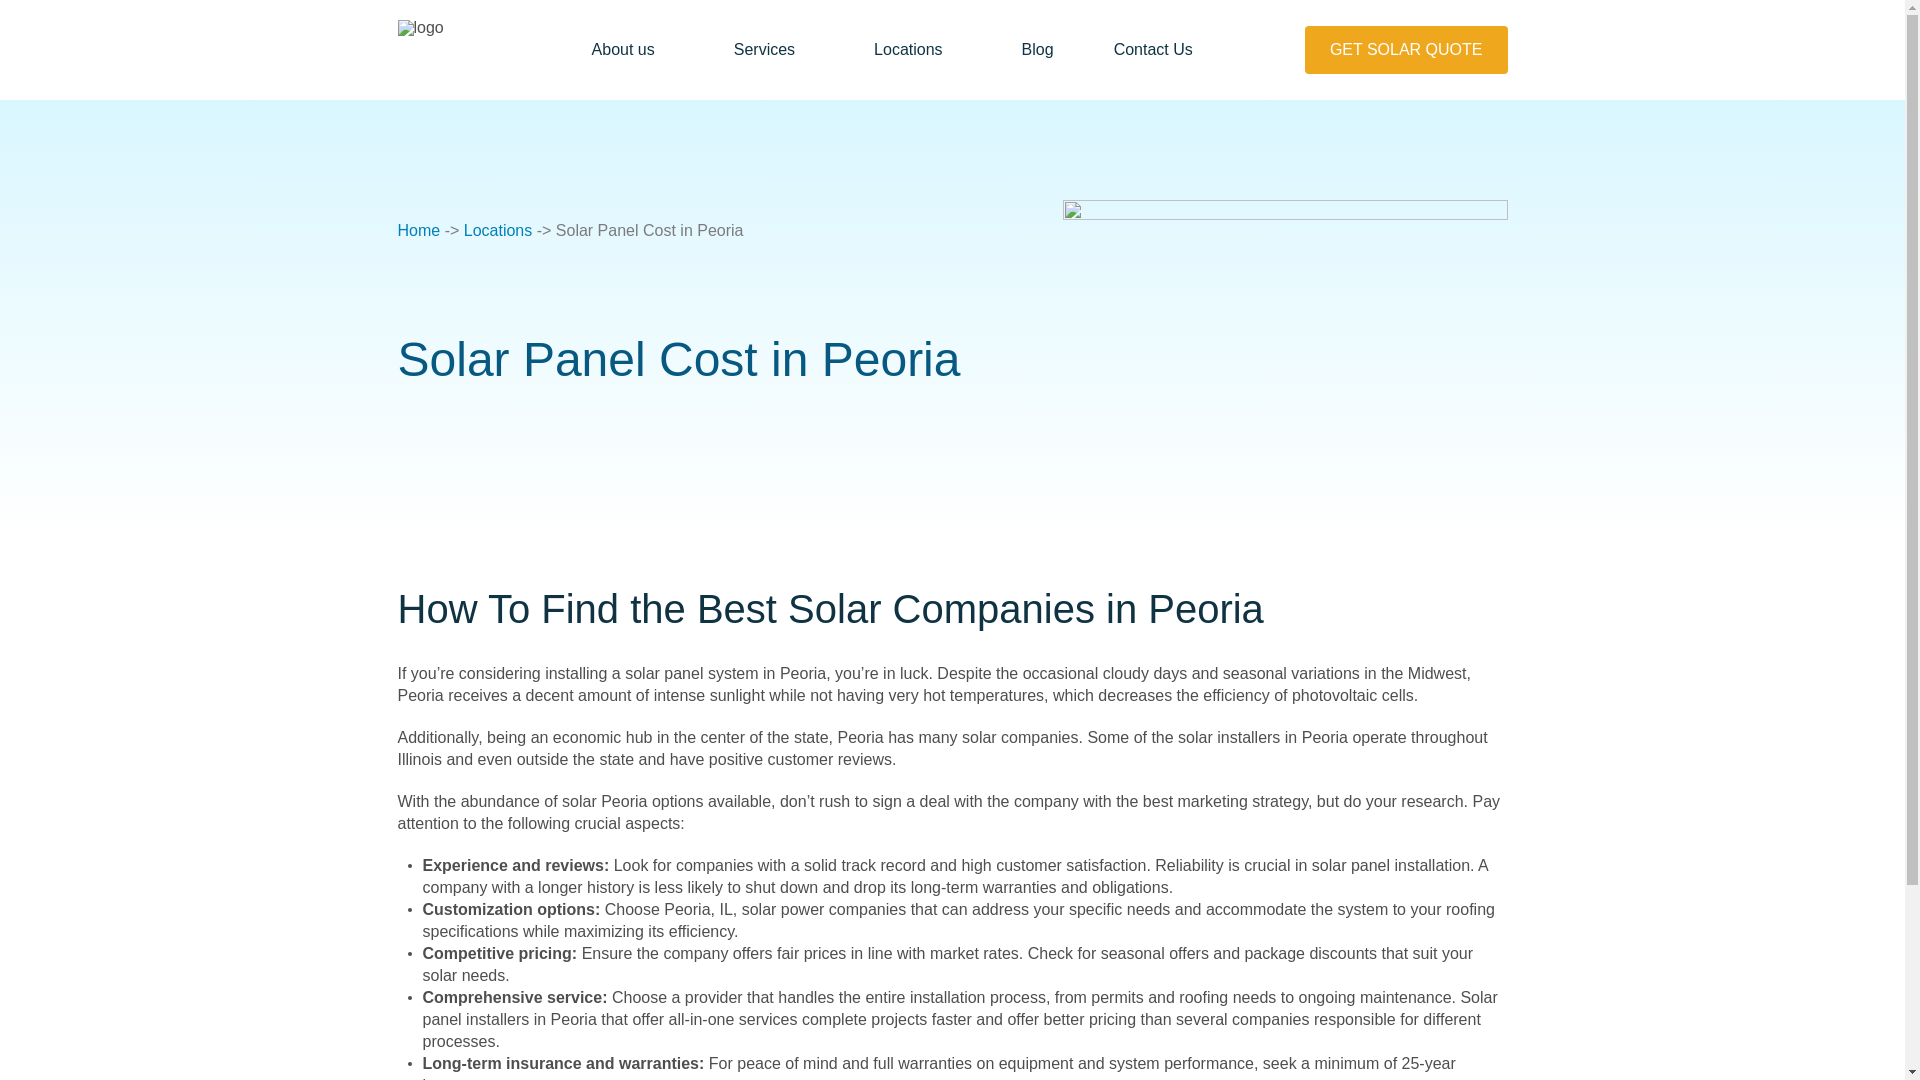  What do you see at coordinates (917, 49) in the screenshot?
I see `Locations` at bounding box center [917, 49].